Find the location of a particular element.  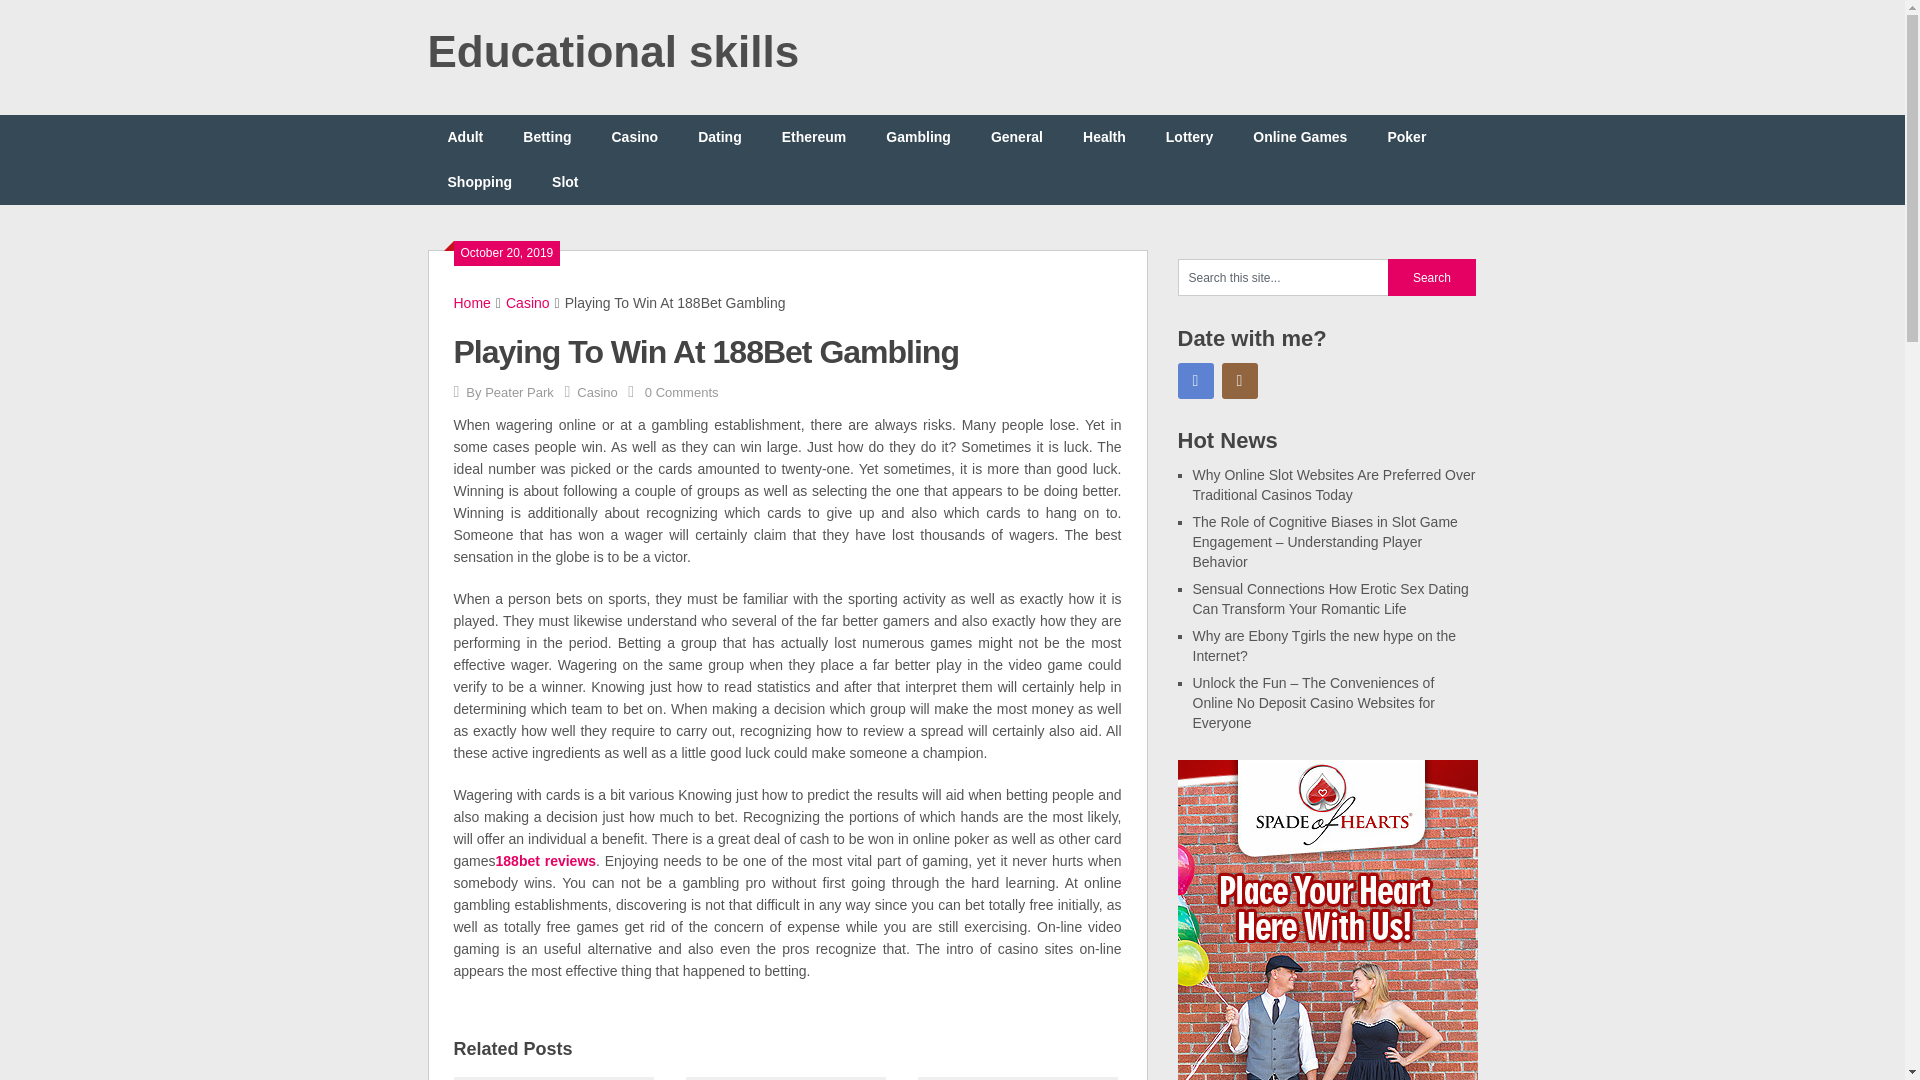

Introducing the Potential Slot Device is located at coordinates (785, 1076).